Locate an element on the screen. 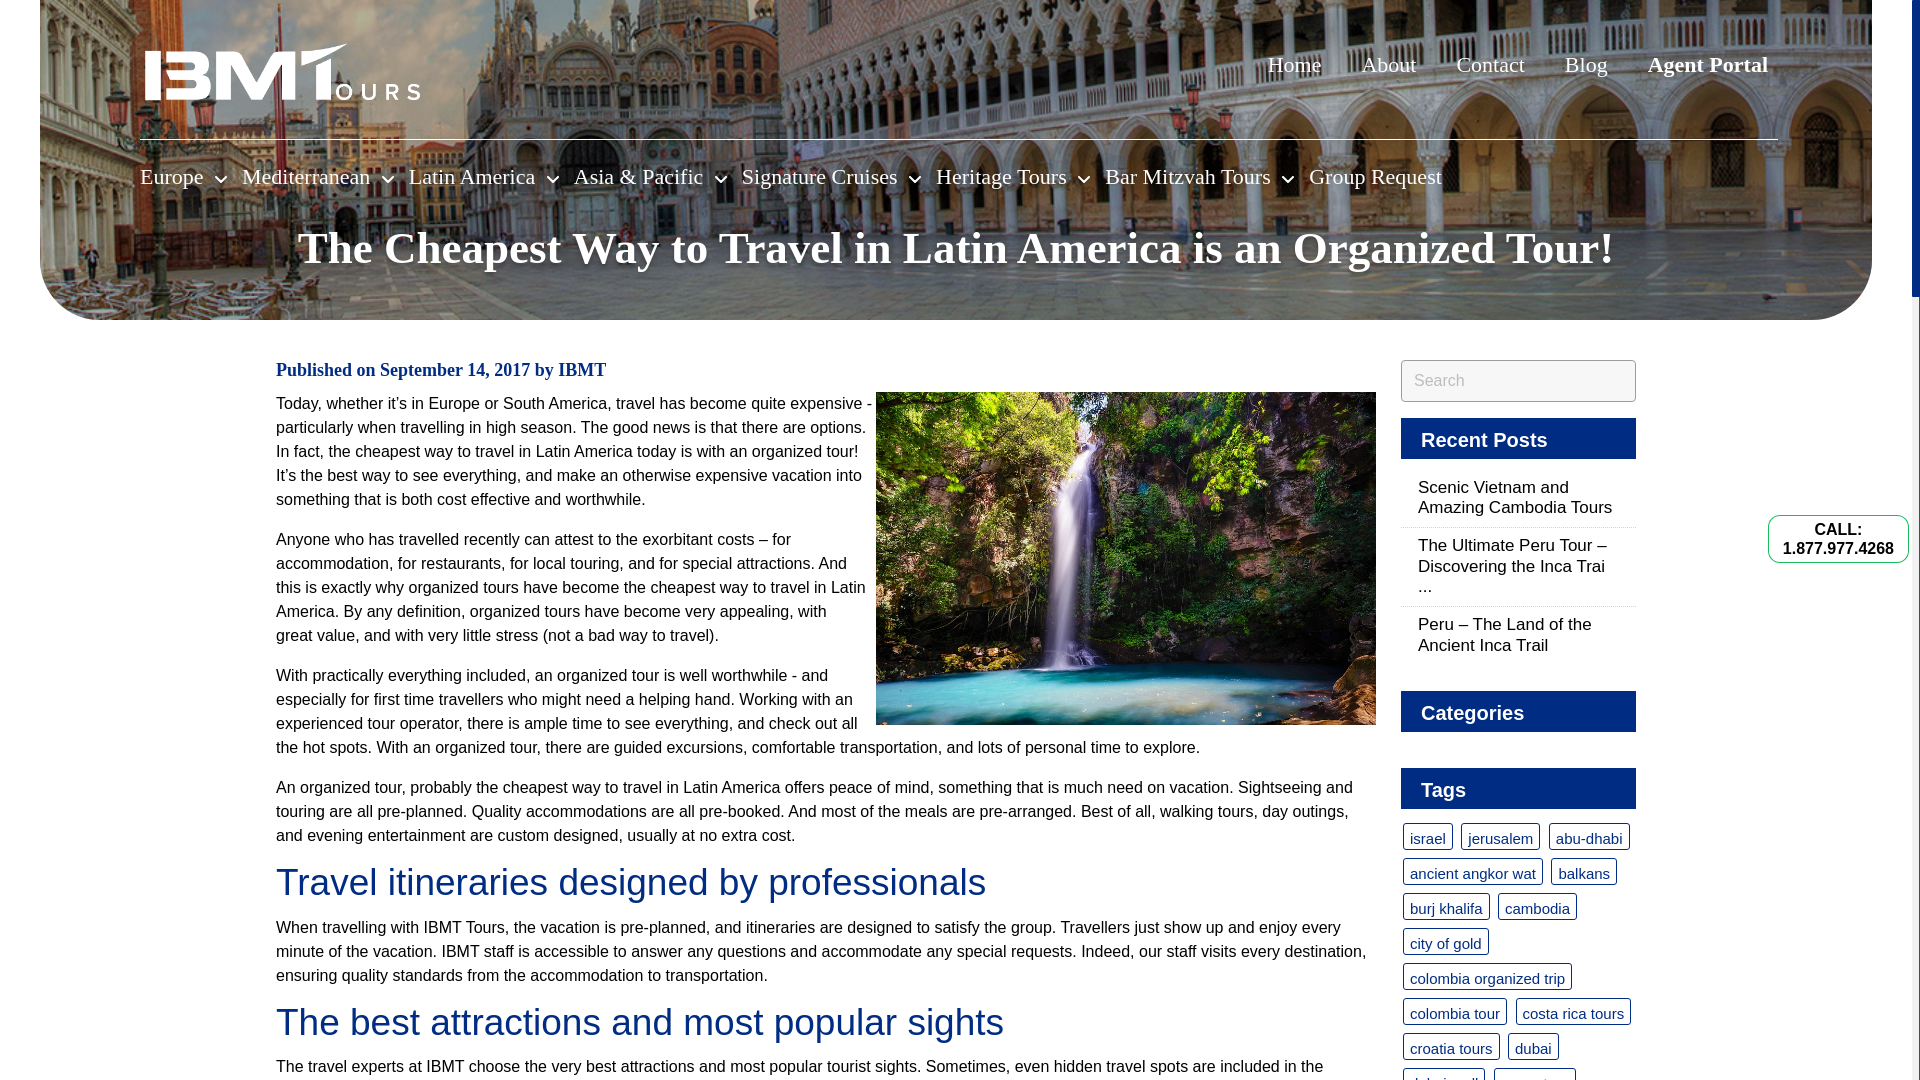 The width and height of the screenshot is (1920, 1080). Agent Portal is located at coordinates (1708, 64).